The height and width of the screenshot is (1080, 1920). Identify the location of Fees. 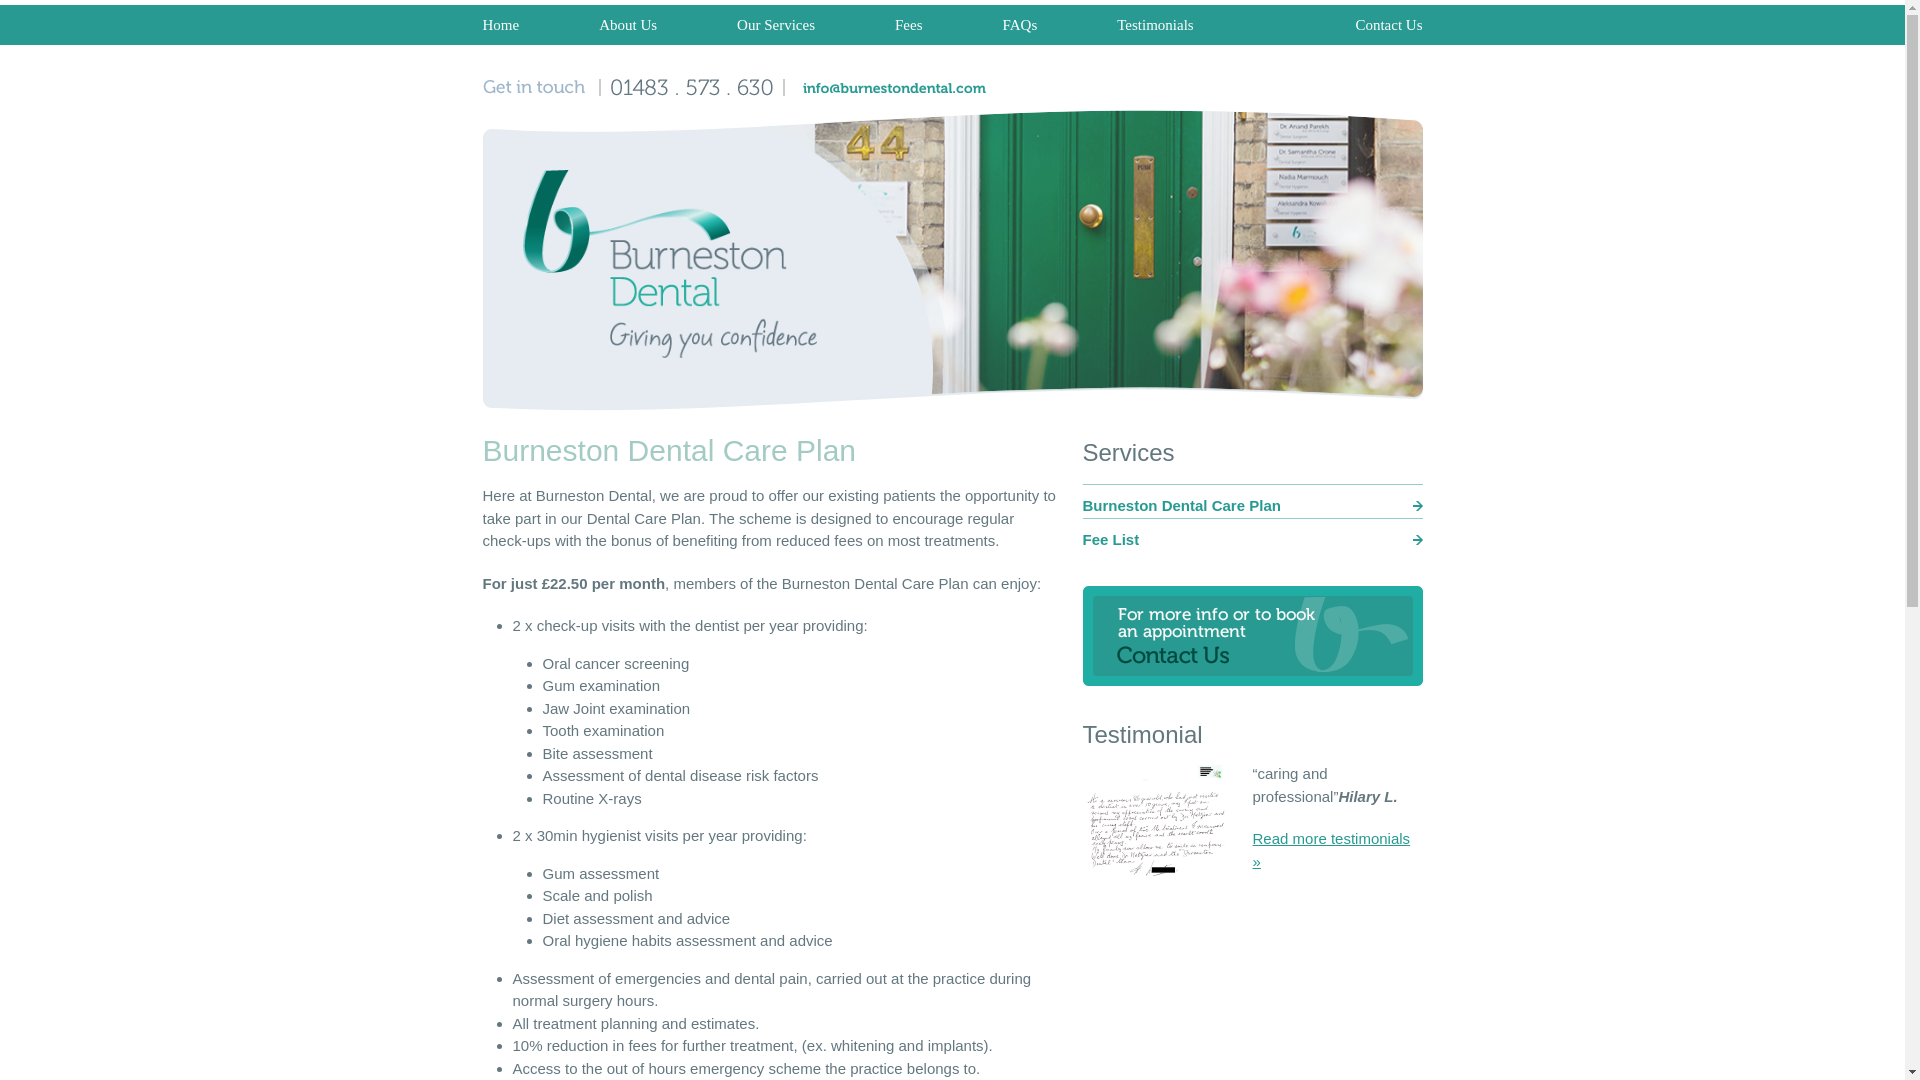
(908, 25).